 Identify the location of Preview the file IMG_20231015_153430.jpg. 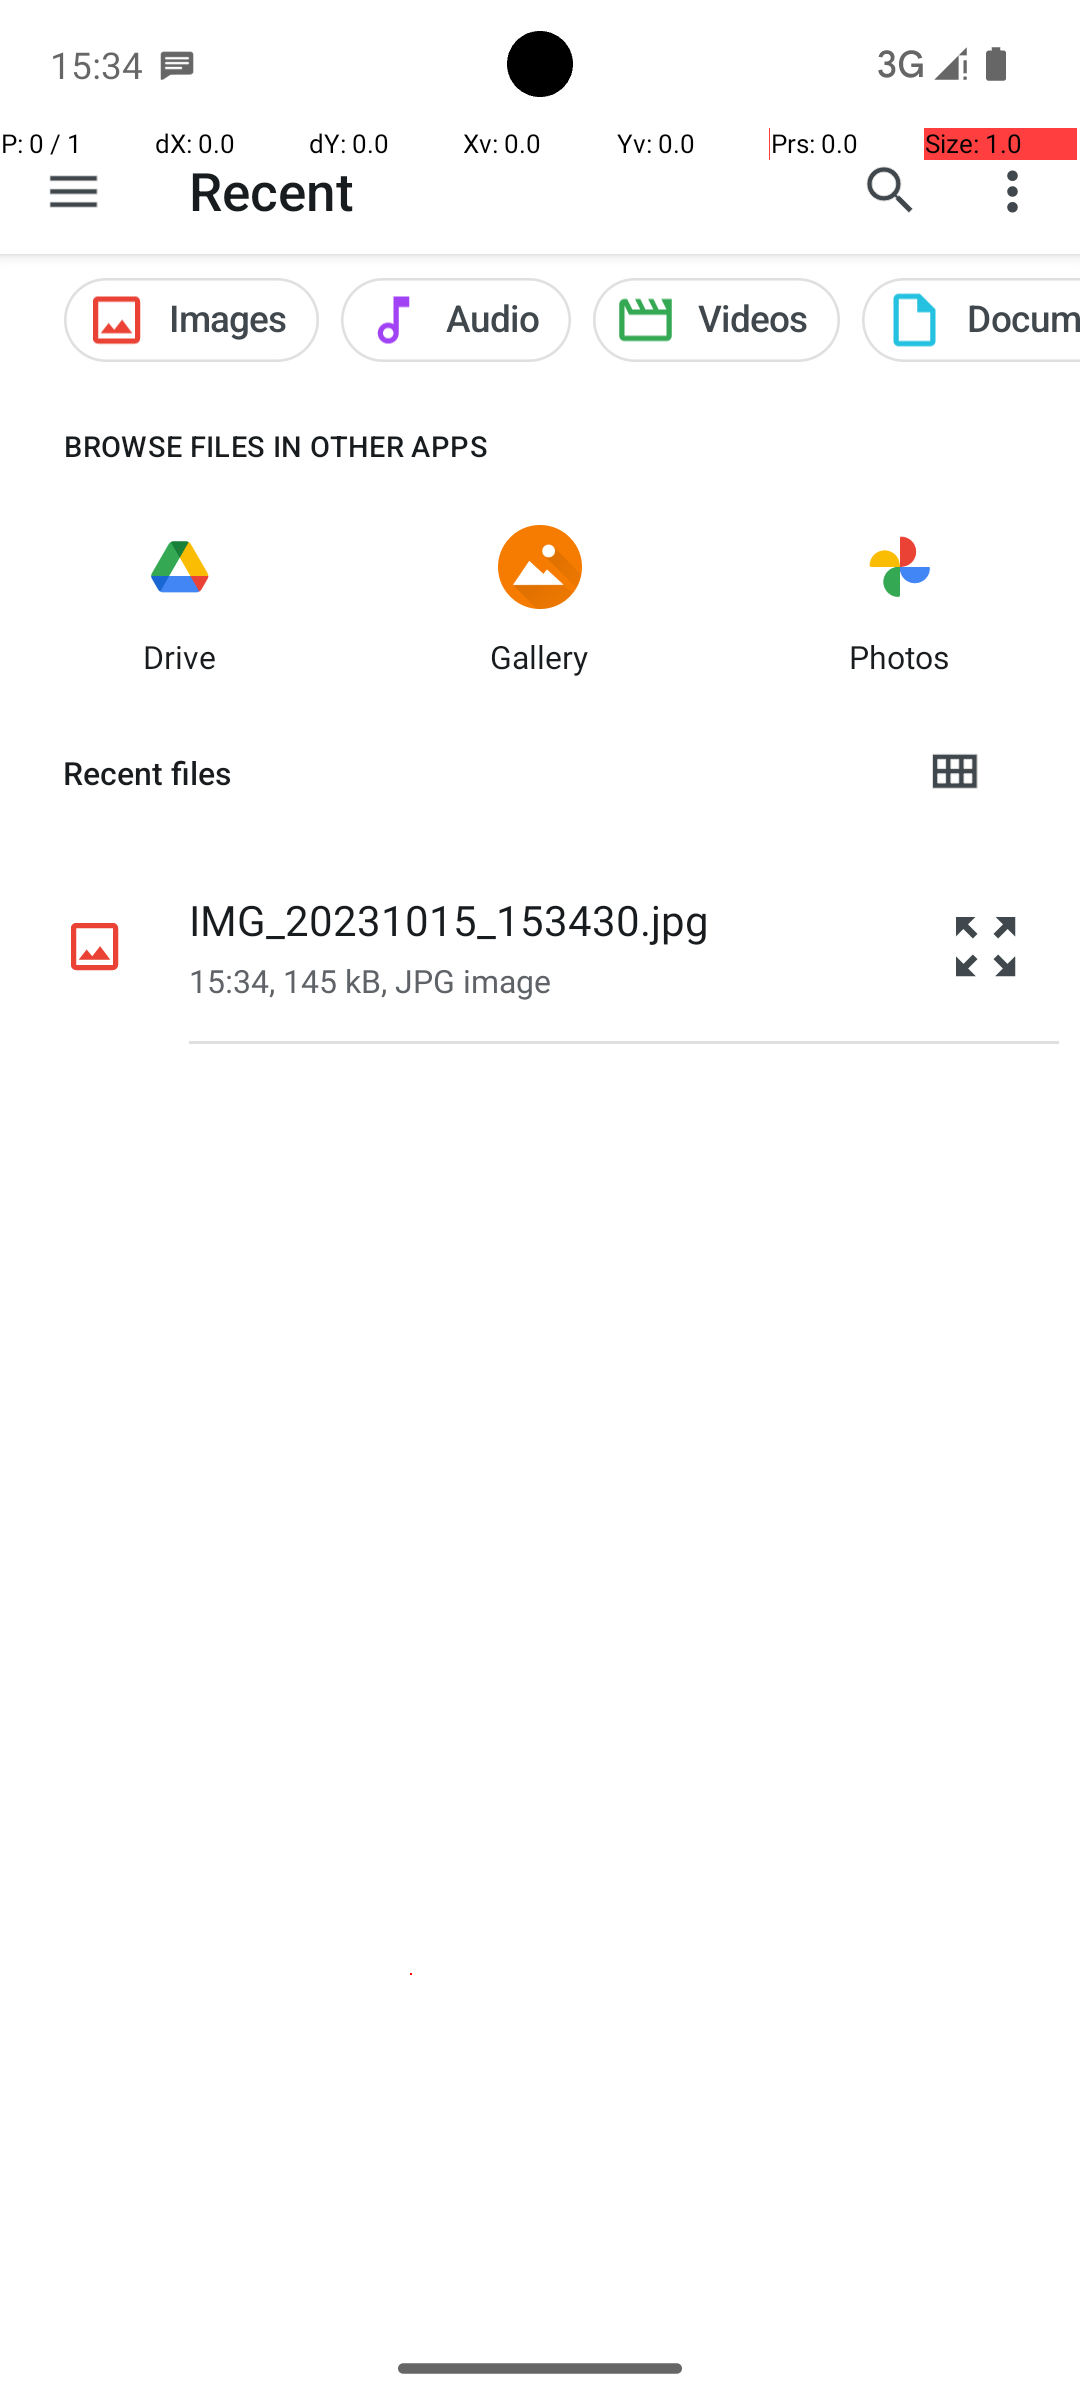
(986, 946).